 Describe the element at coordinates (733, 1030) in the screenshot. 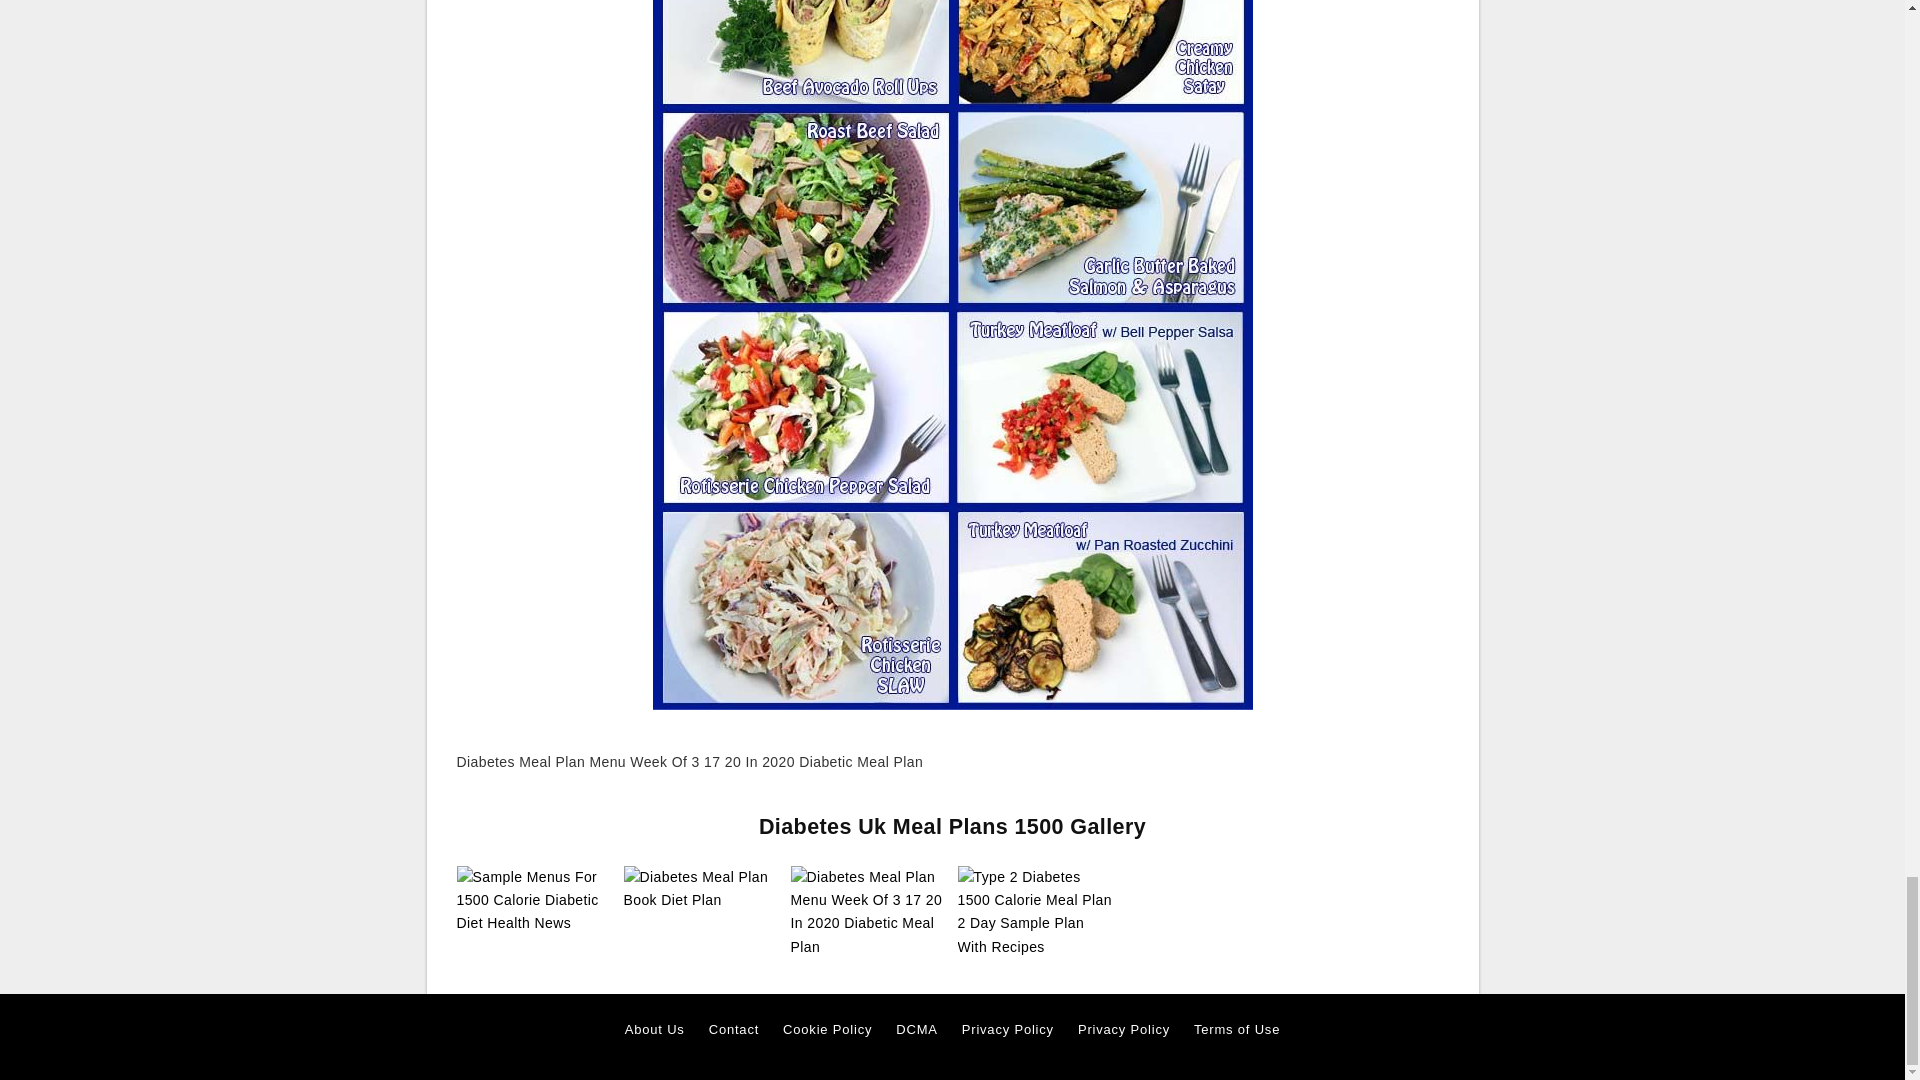

I see `Contact` at that location.